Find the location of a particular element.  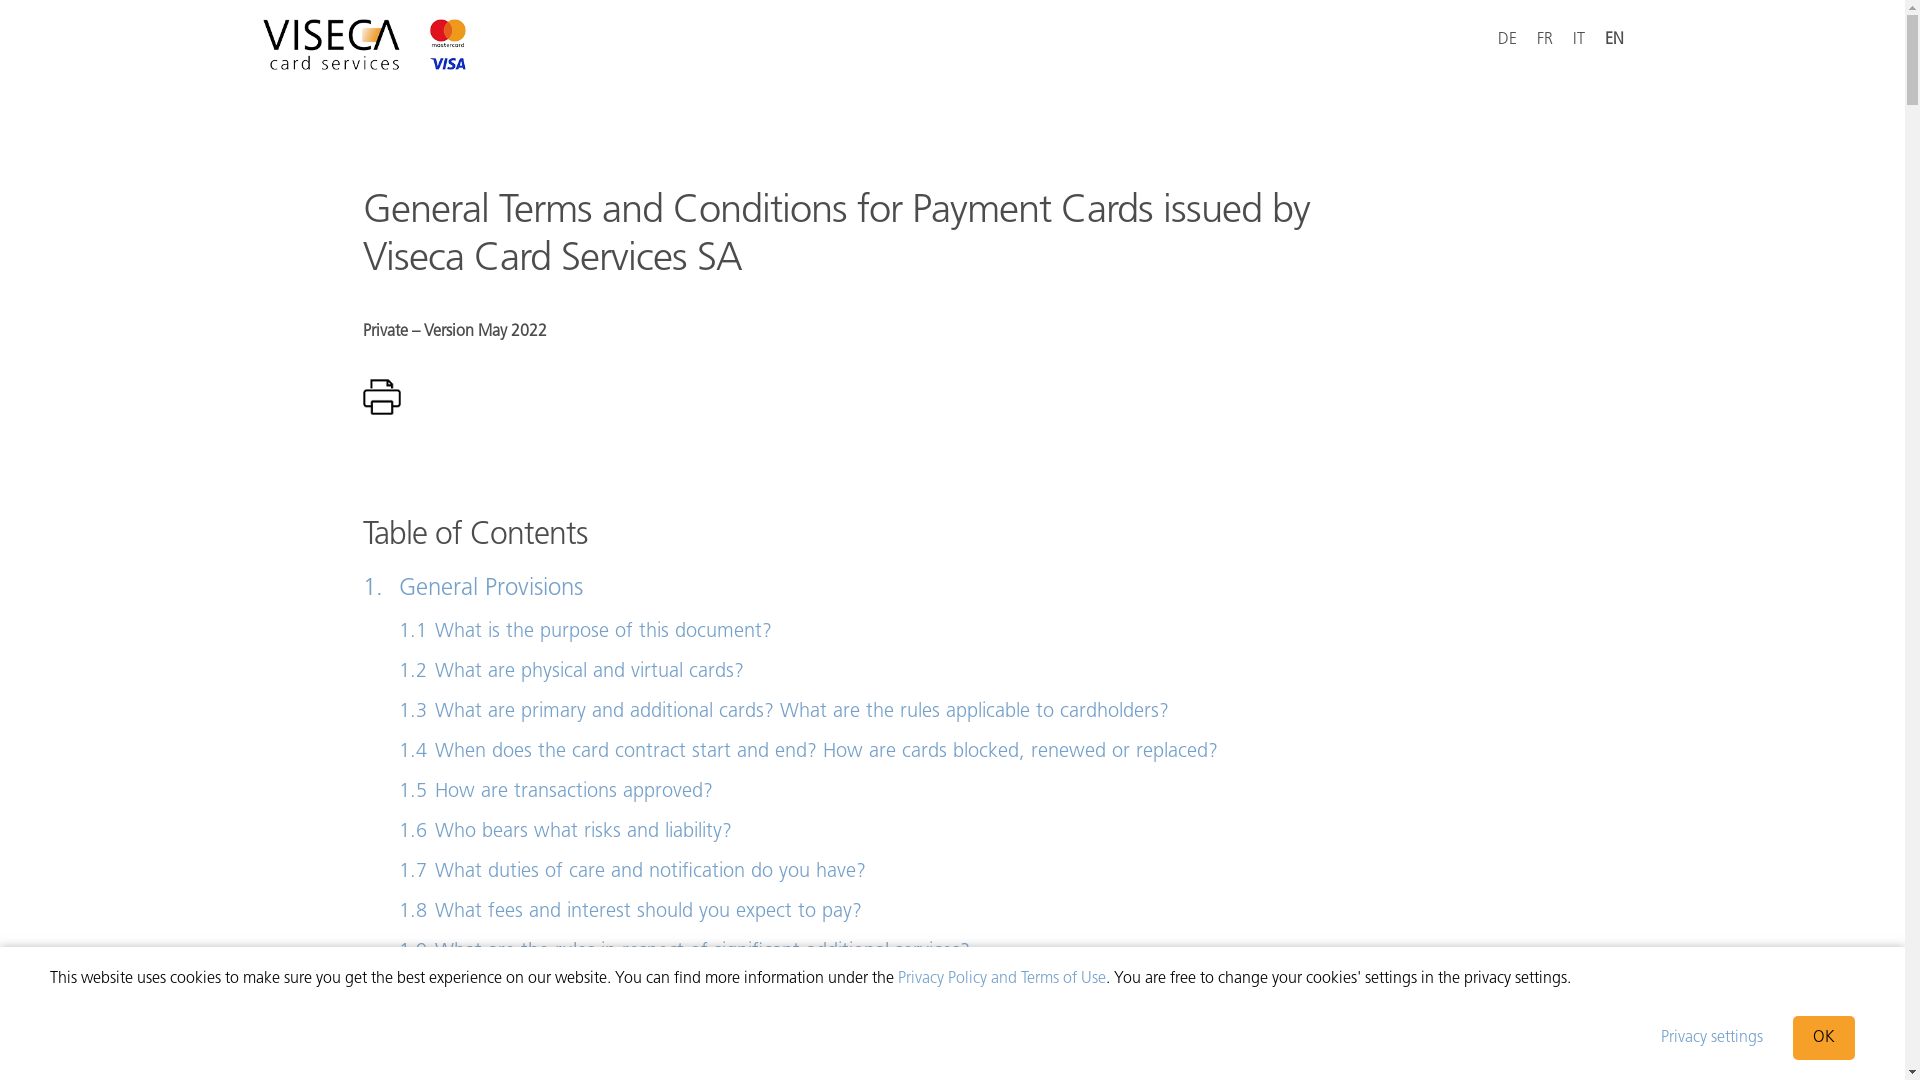

1.8
What fees and interest should you expect to pay? is located at coordinates (952, 912).